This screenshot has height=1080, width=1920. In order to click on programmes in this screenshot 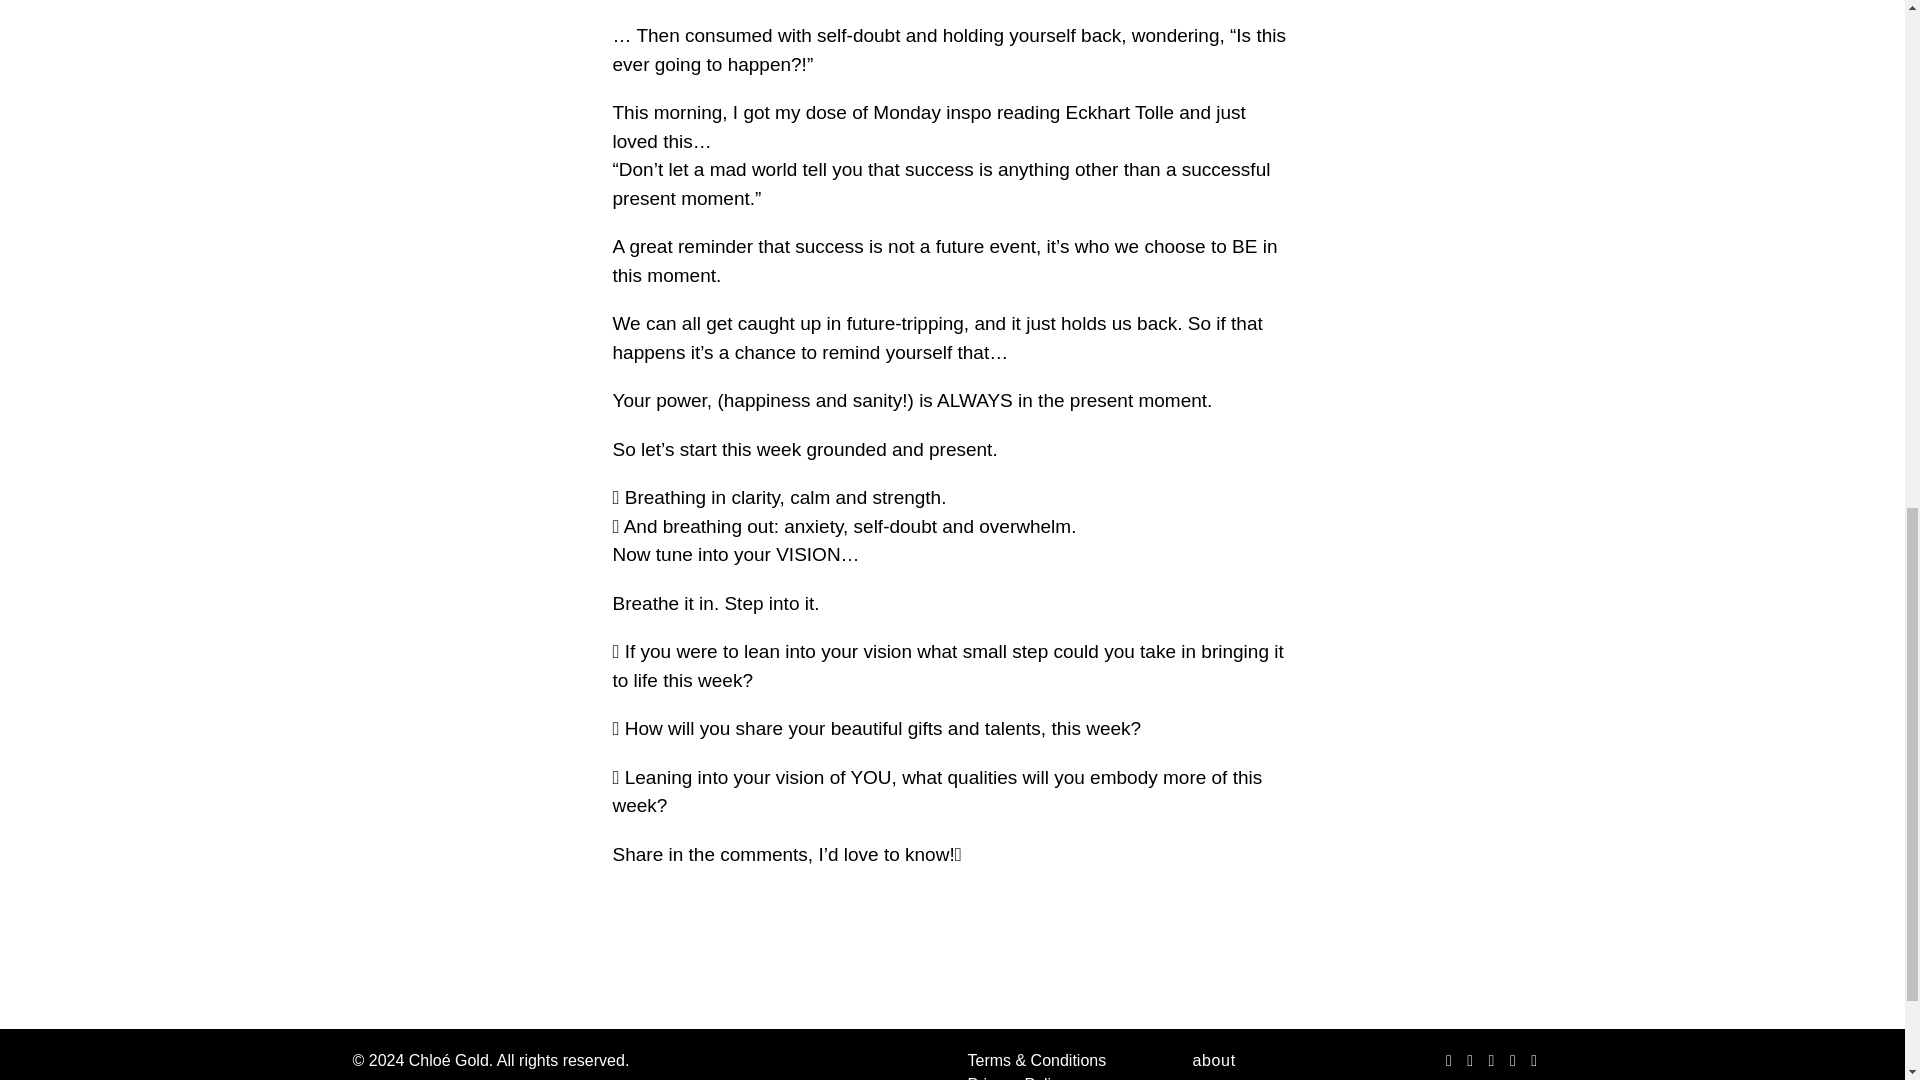, I will do `click(1258, 1076)`.